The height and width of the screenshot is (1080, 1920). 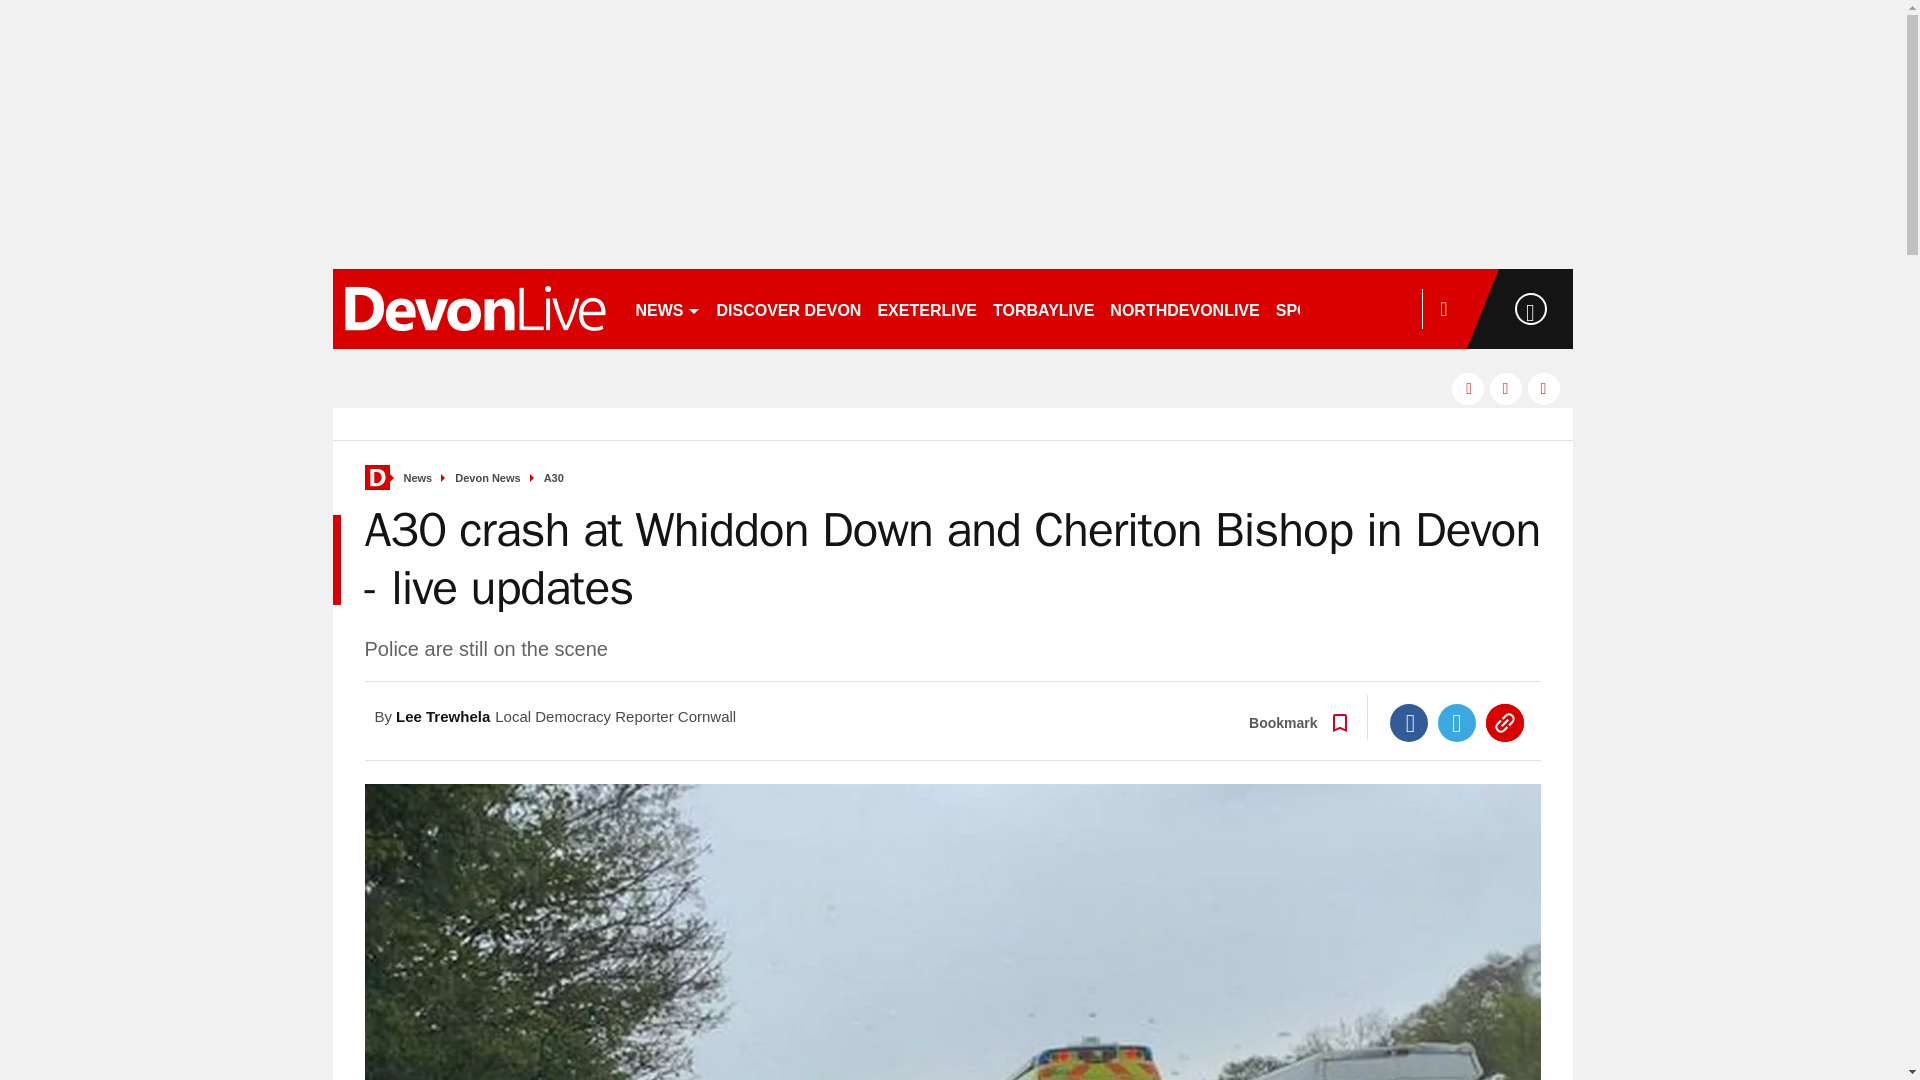 I want to click on TORBAYLIVE, so click(x=1043, y=308).